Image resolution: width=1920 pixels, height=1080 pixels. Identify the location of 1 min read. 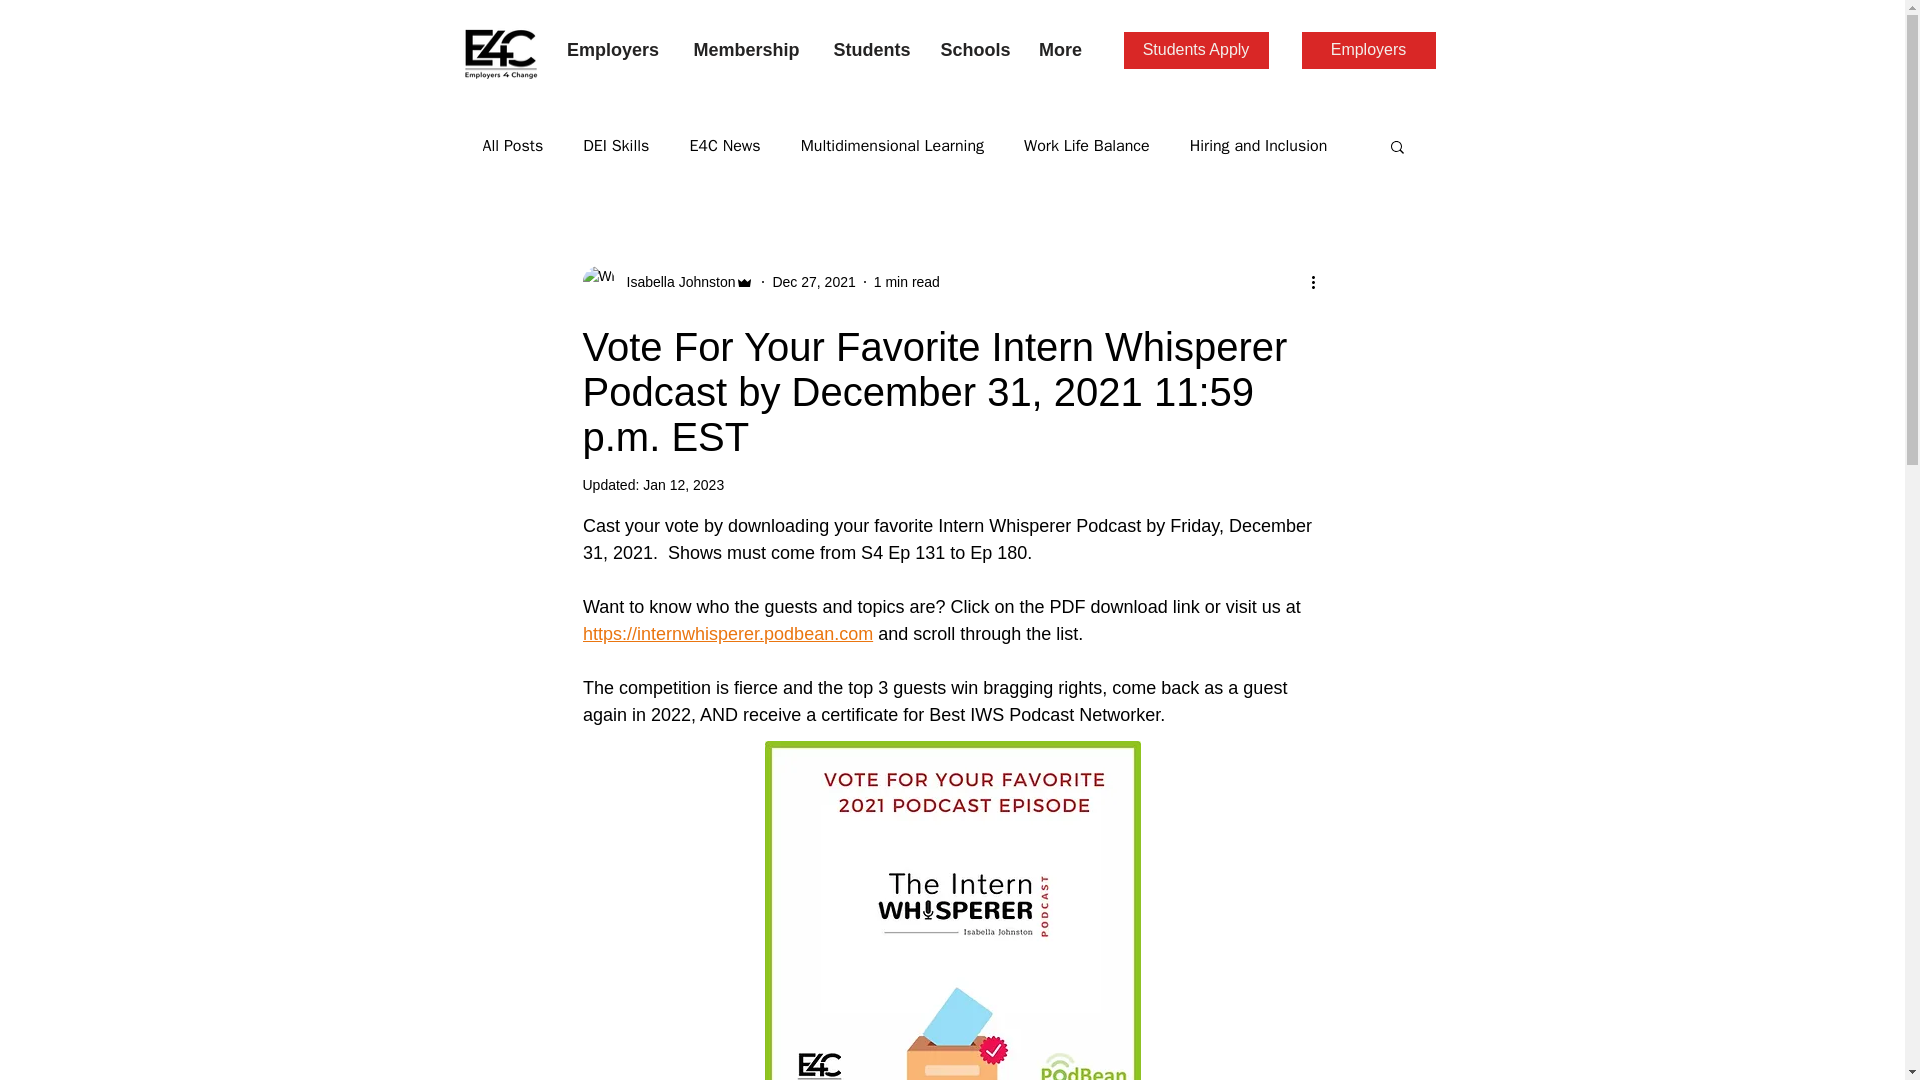
(906, 282).